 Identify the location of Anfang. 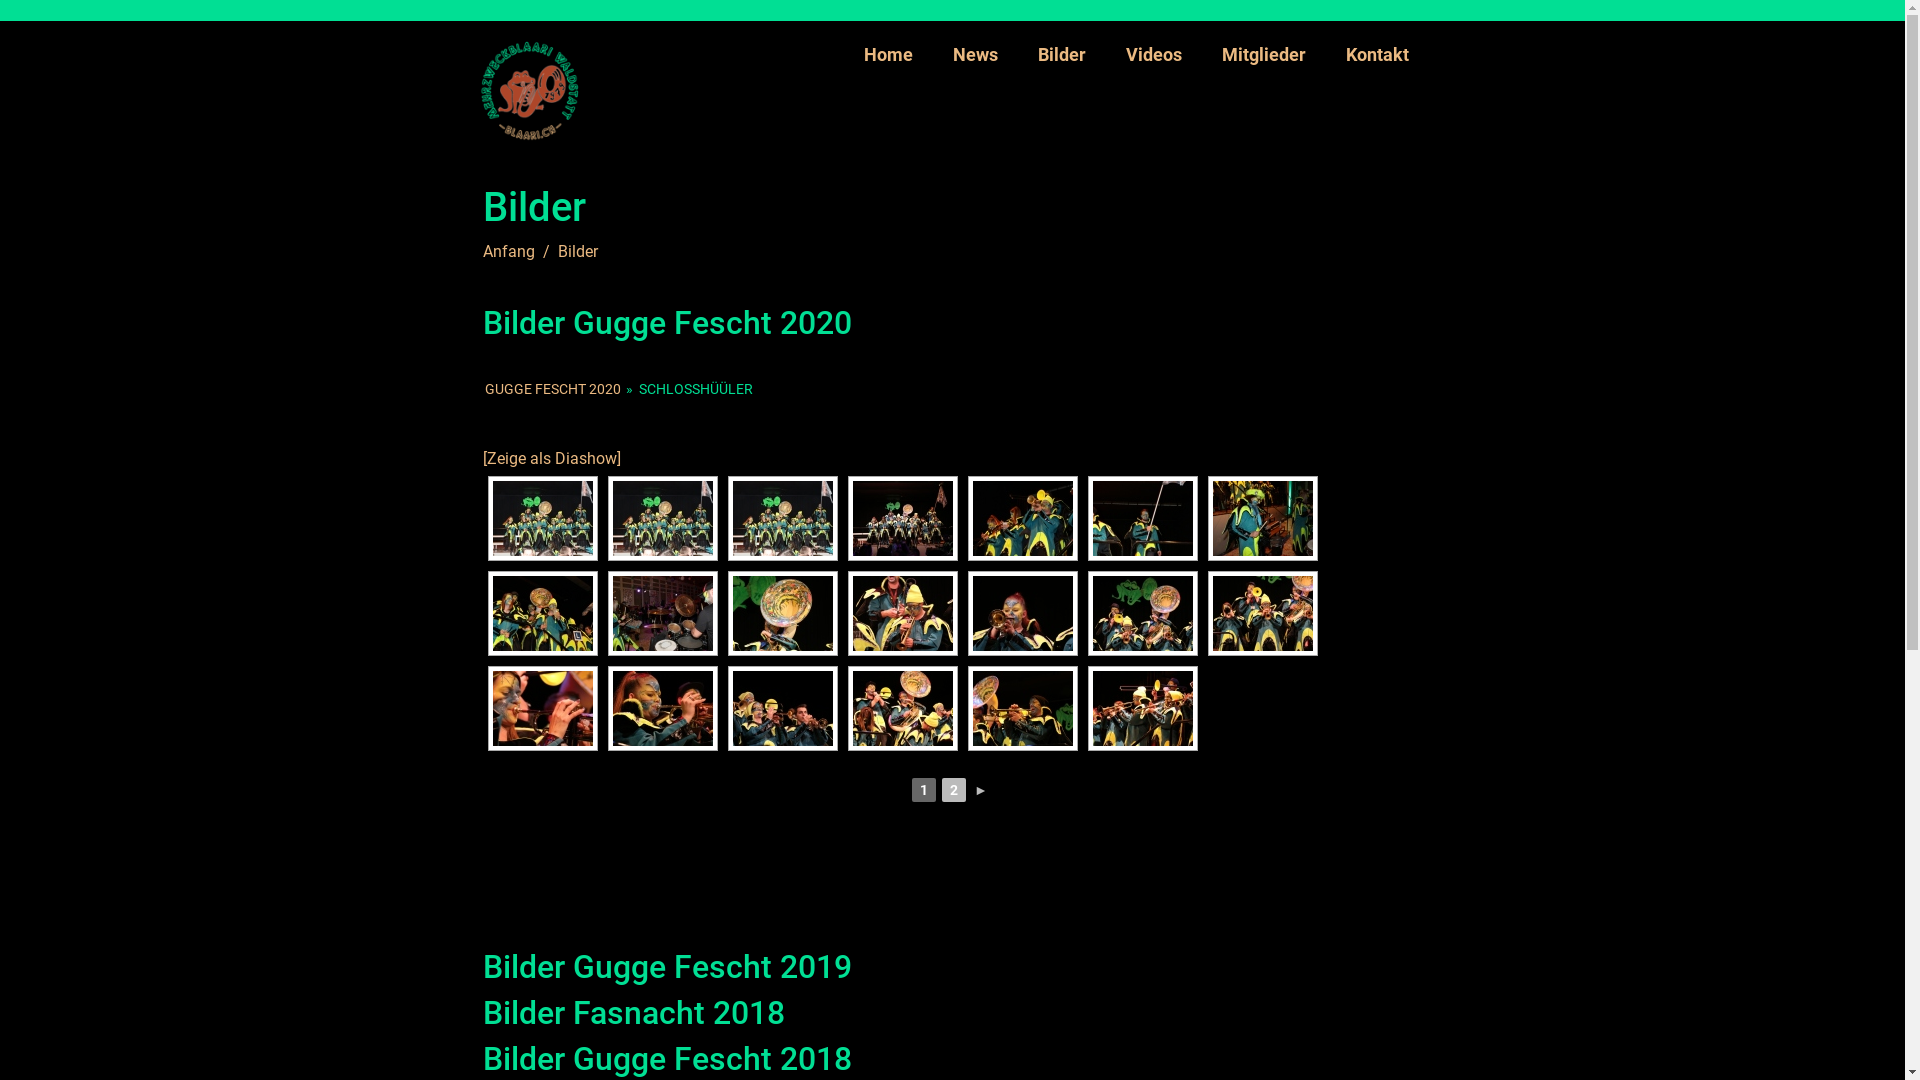
(508, 252).